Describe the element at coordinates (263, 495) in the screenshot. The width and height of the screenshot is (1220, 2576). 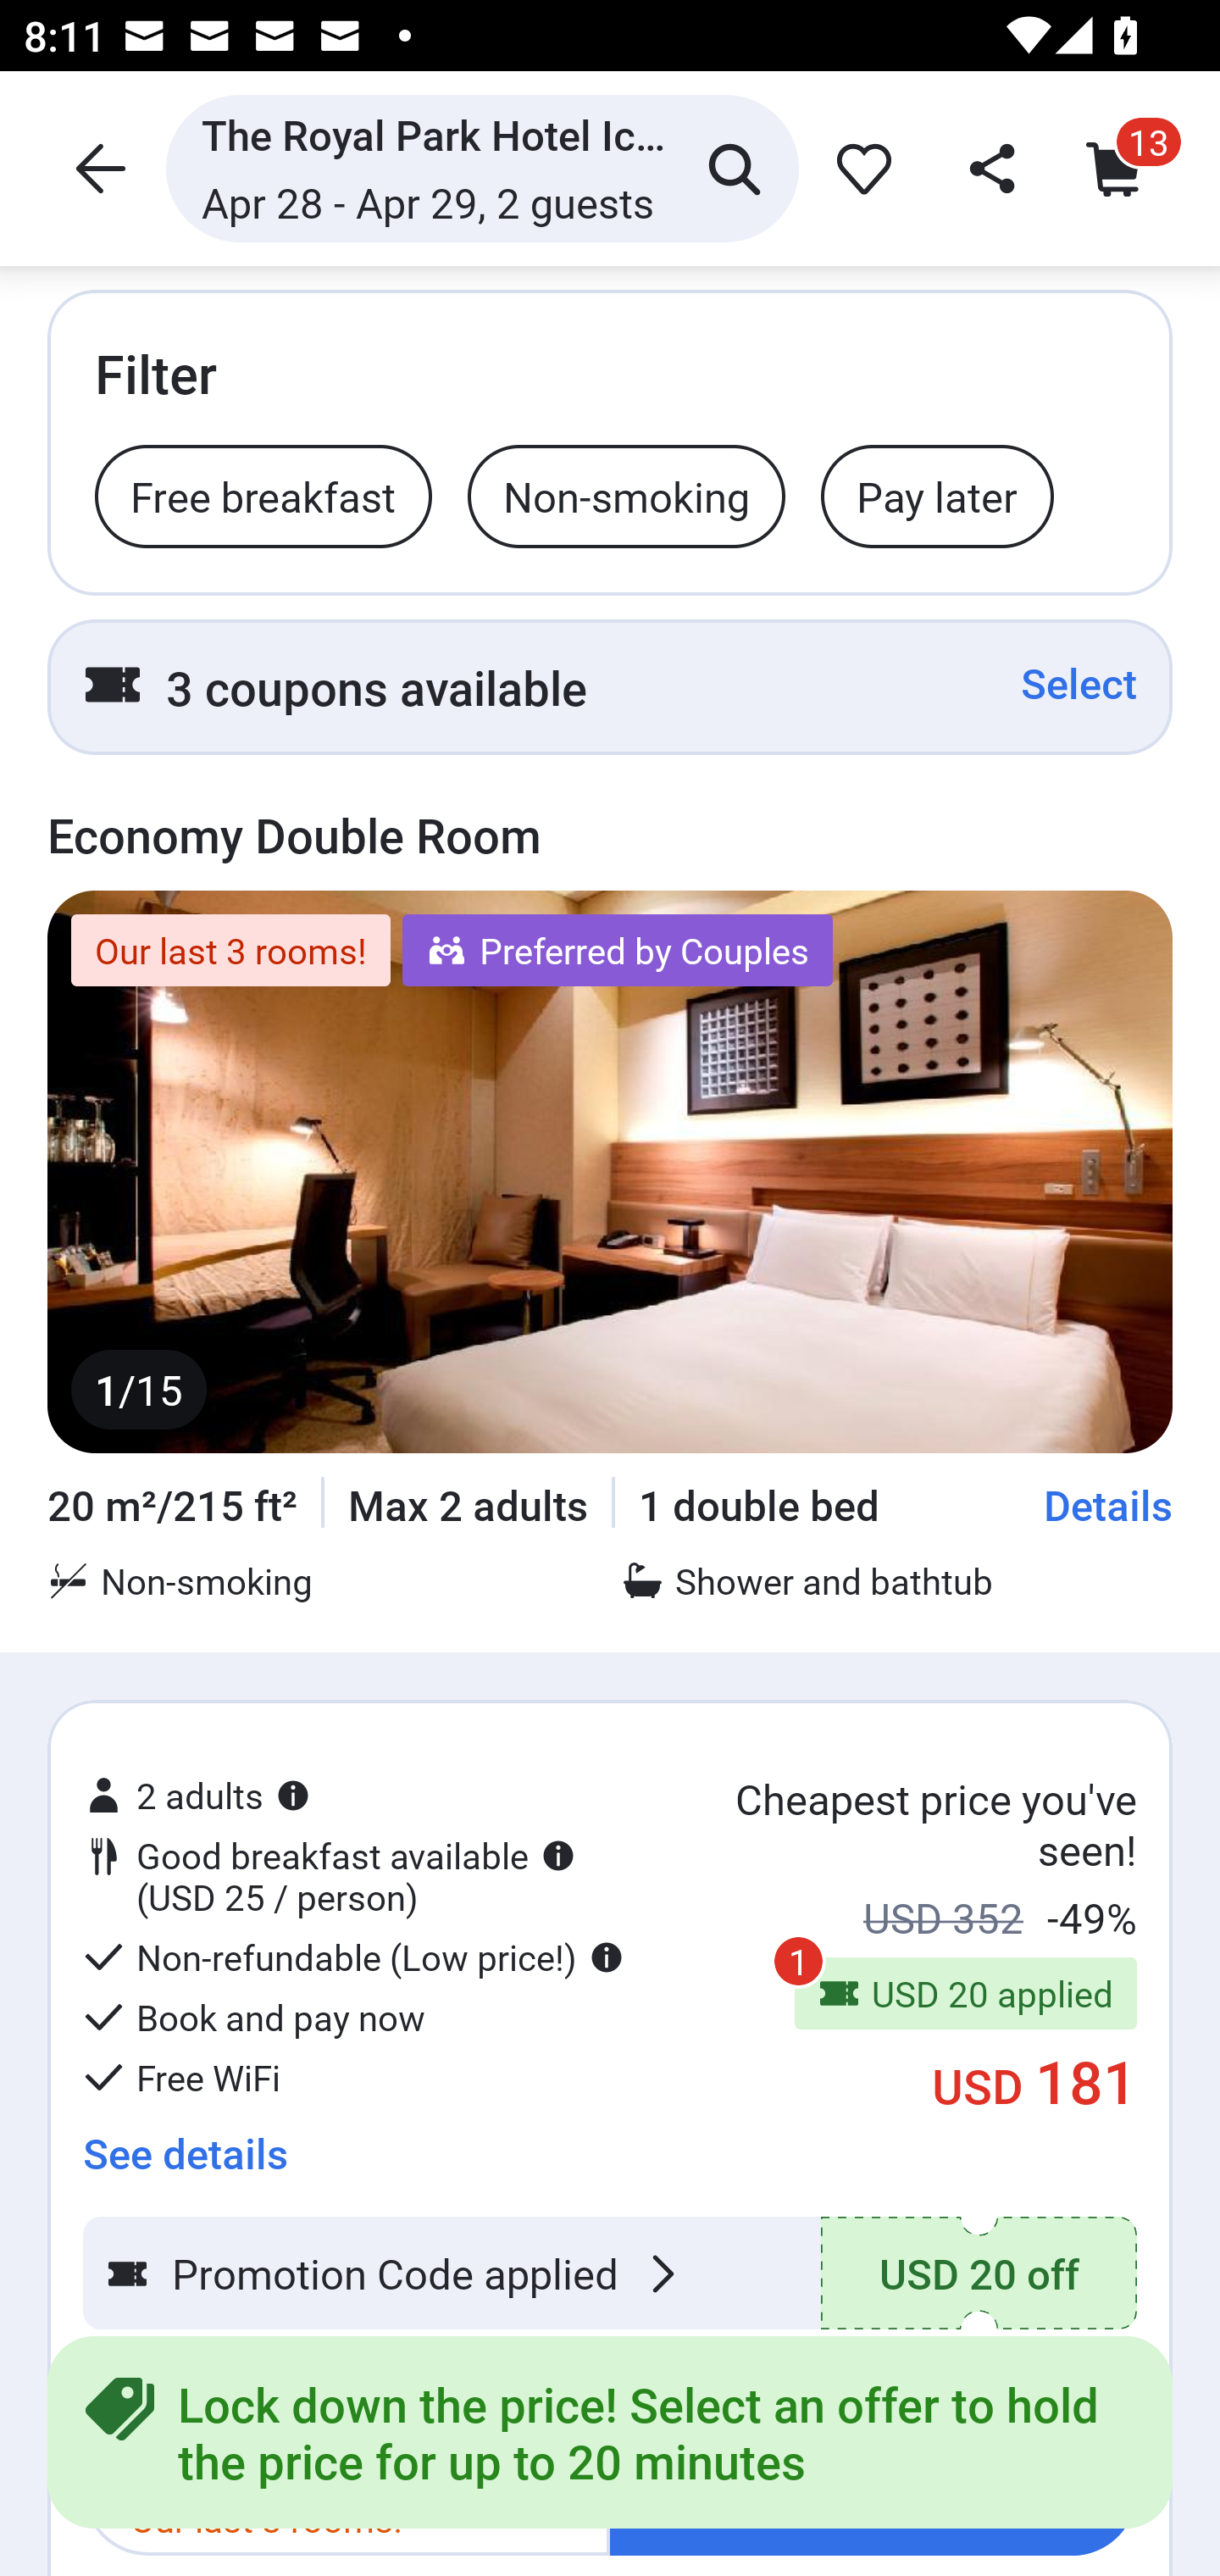
I see `Free breakfast` at that location.